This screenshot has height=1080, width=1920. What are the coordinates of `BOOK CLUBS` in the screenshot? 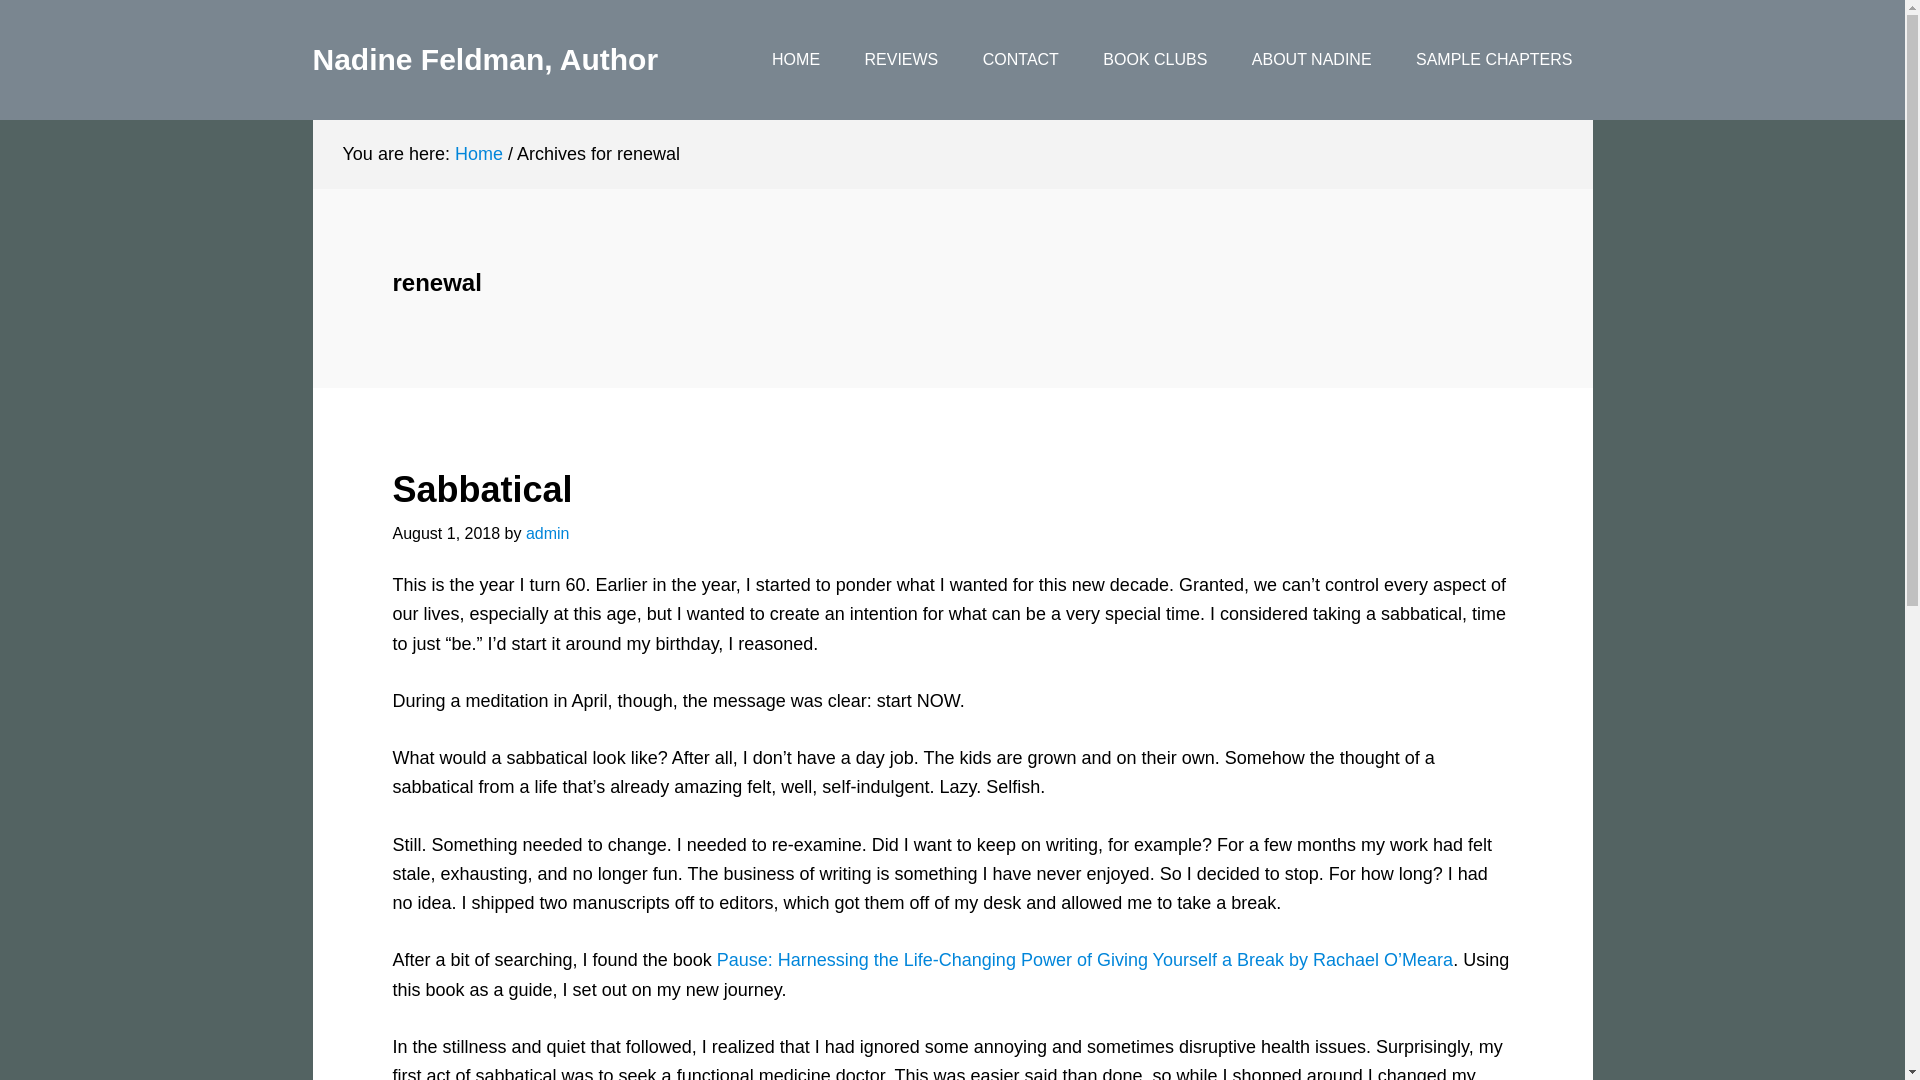 It's located at (1154, 60).